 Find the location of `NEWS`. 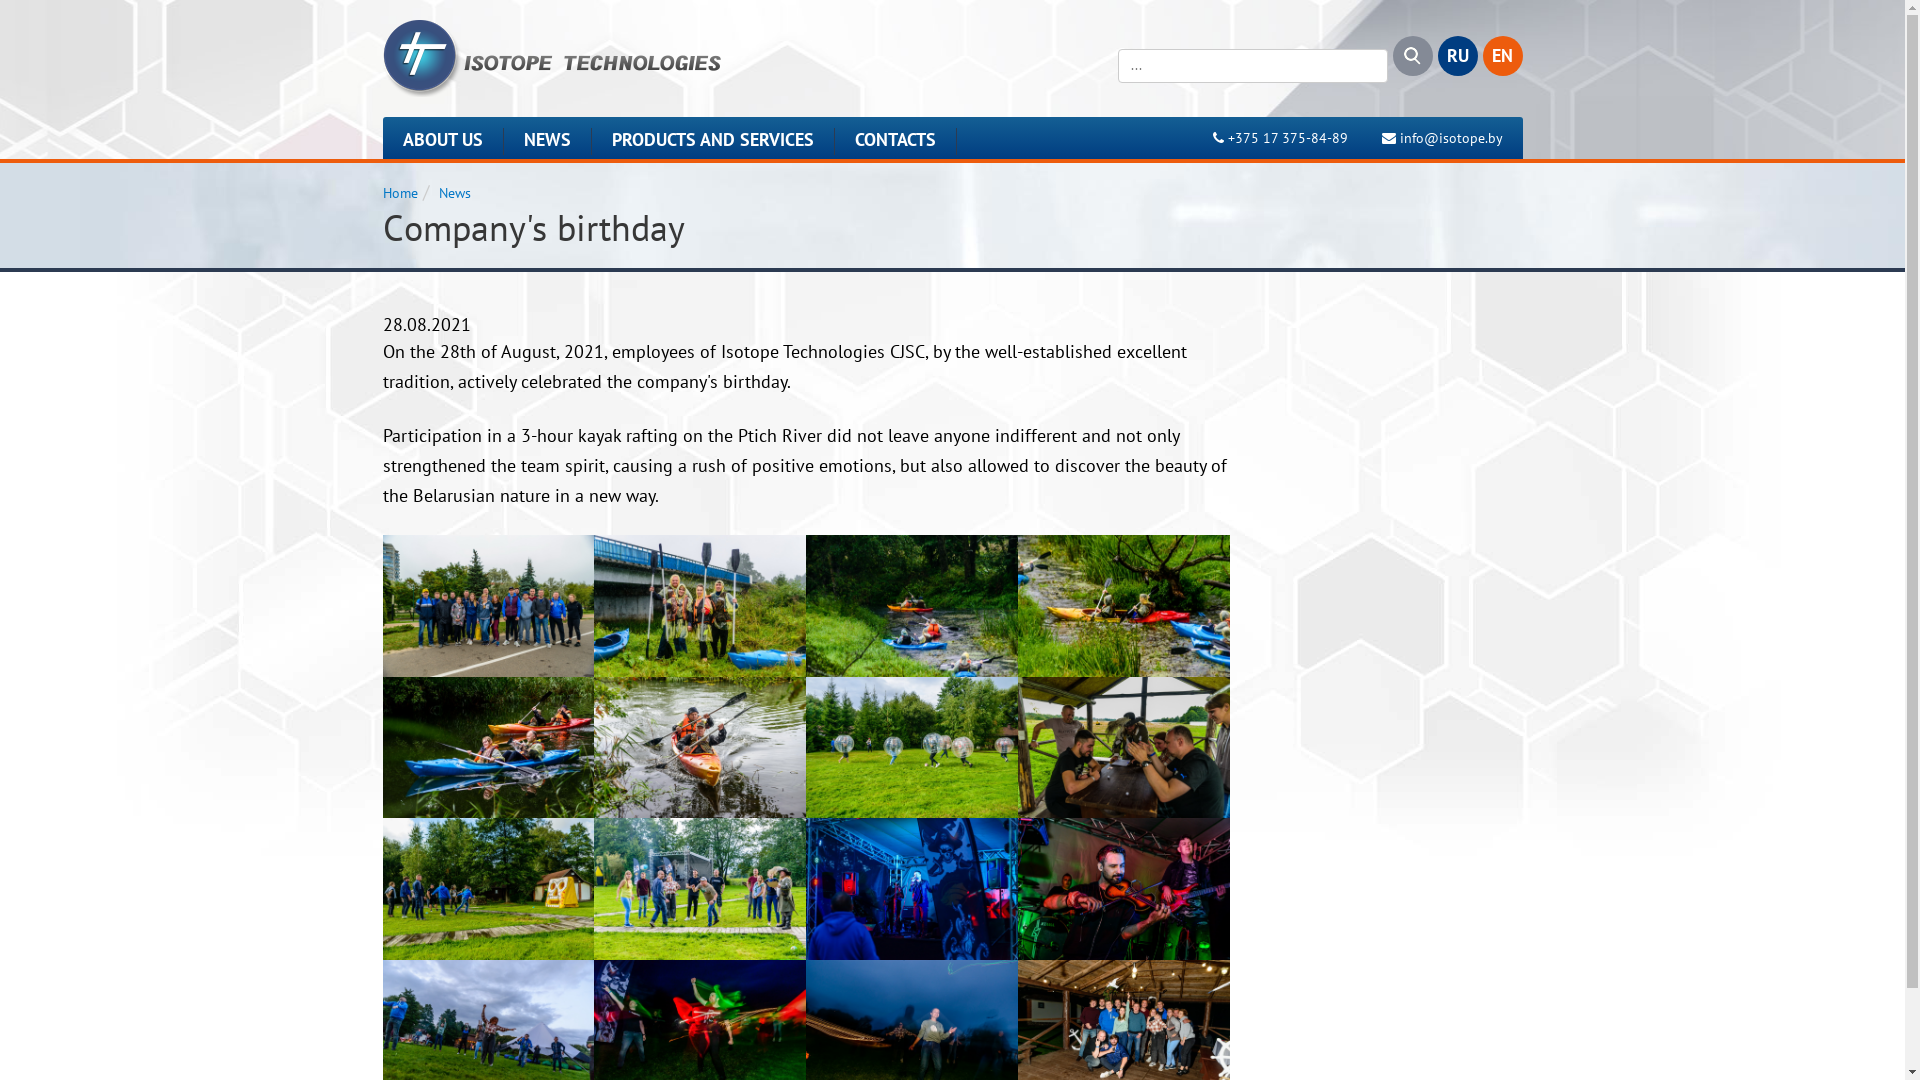

NEWS is located at coordinates (548, 142).